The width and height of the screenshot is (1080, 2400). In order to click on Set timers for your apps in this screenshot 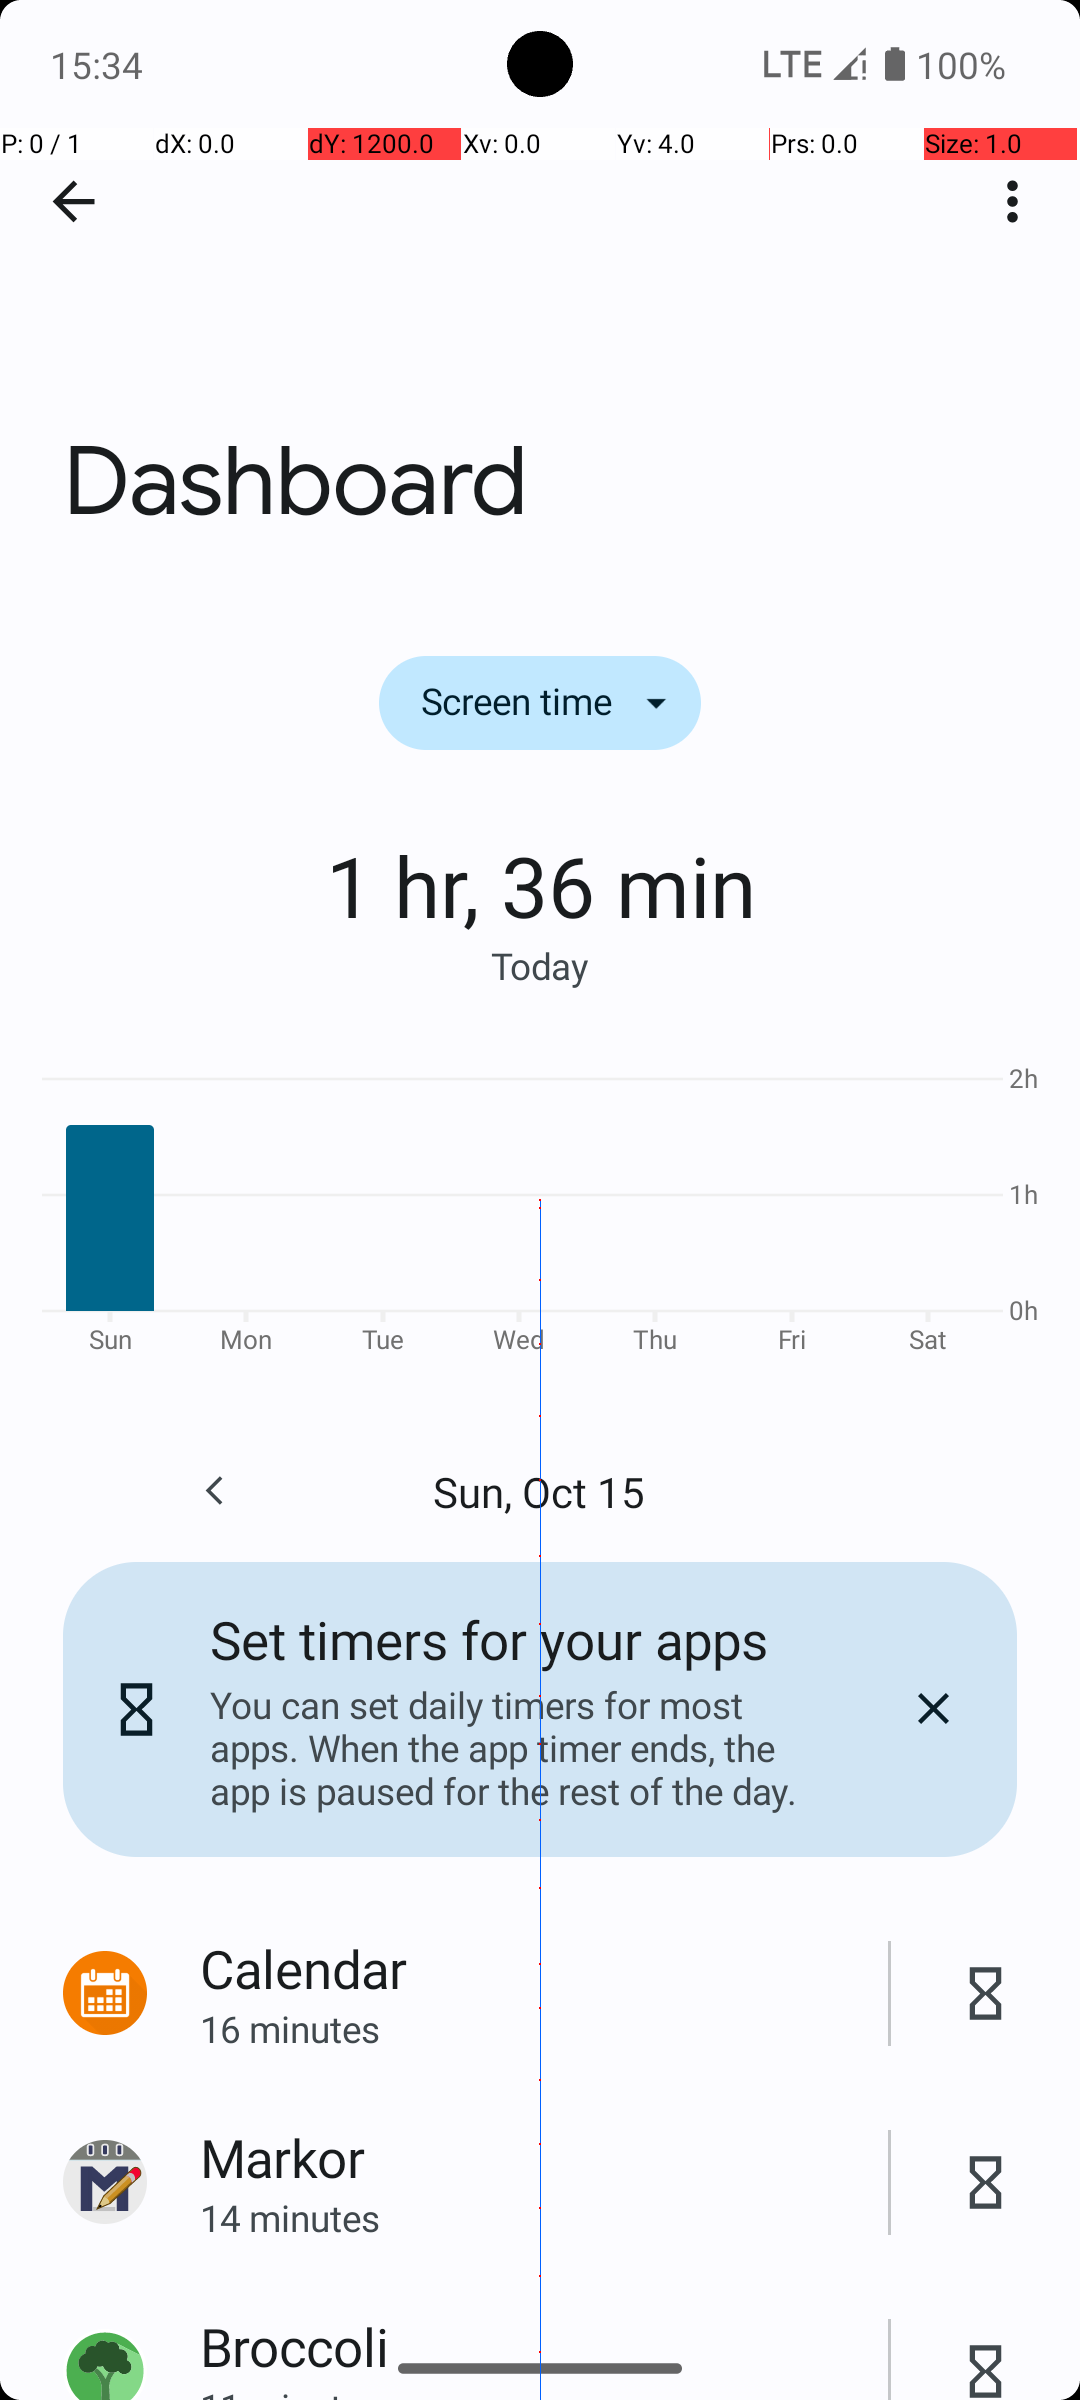, I will do `click(489, 1640)`.